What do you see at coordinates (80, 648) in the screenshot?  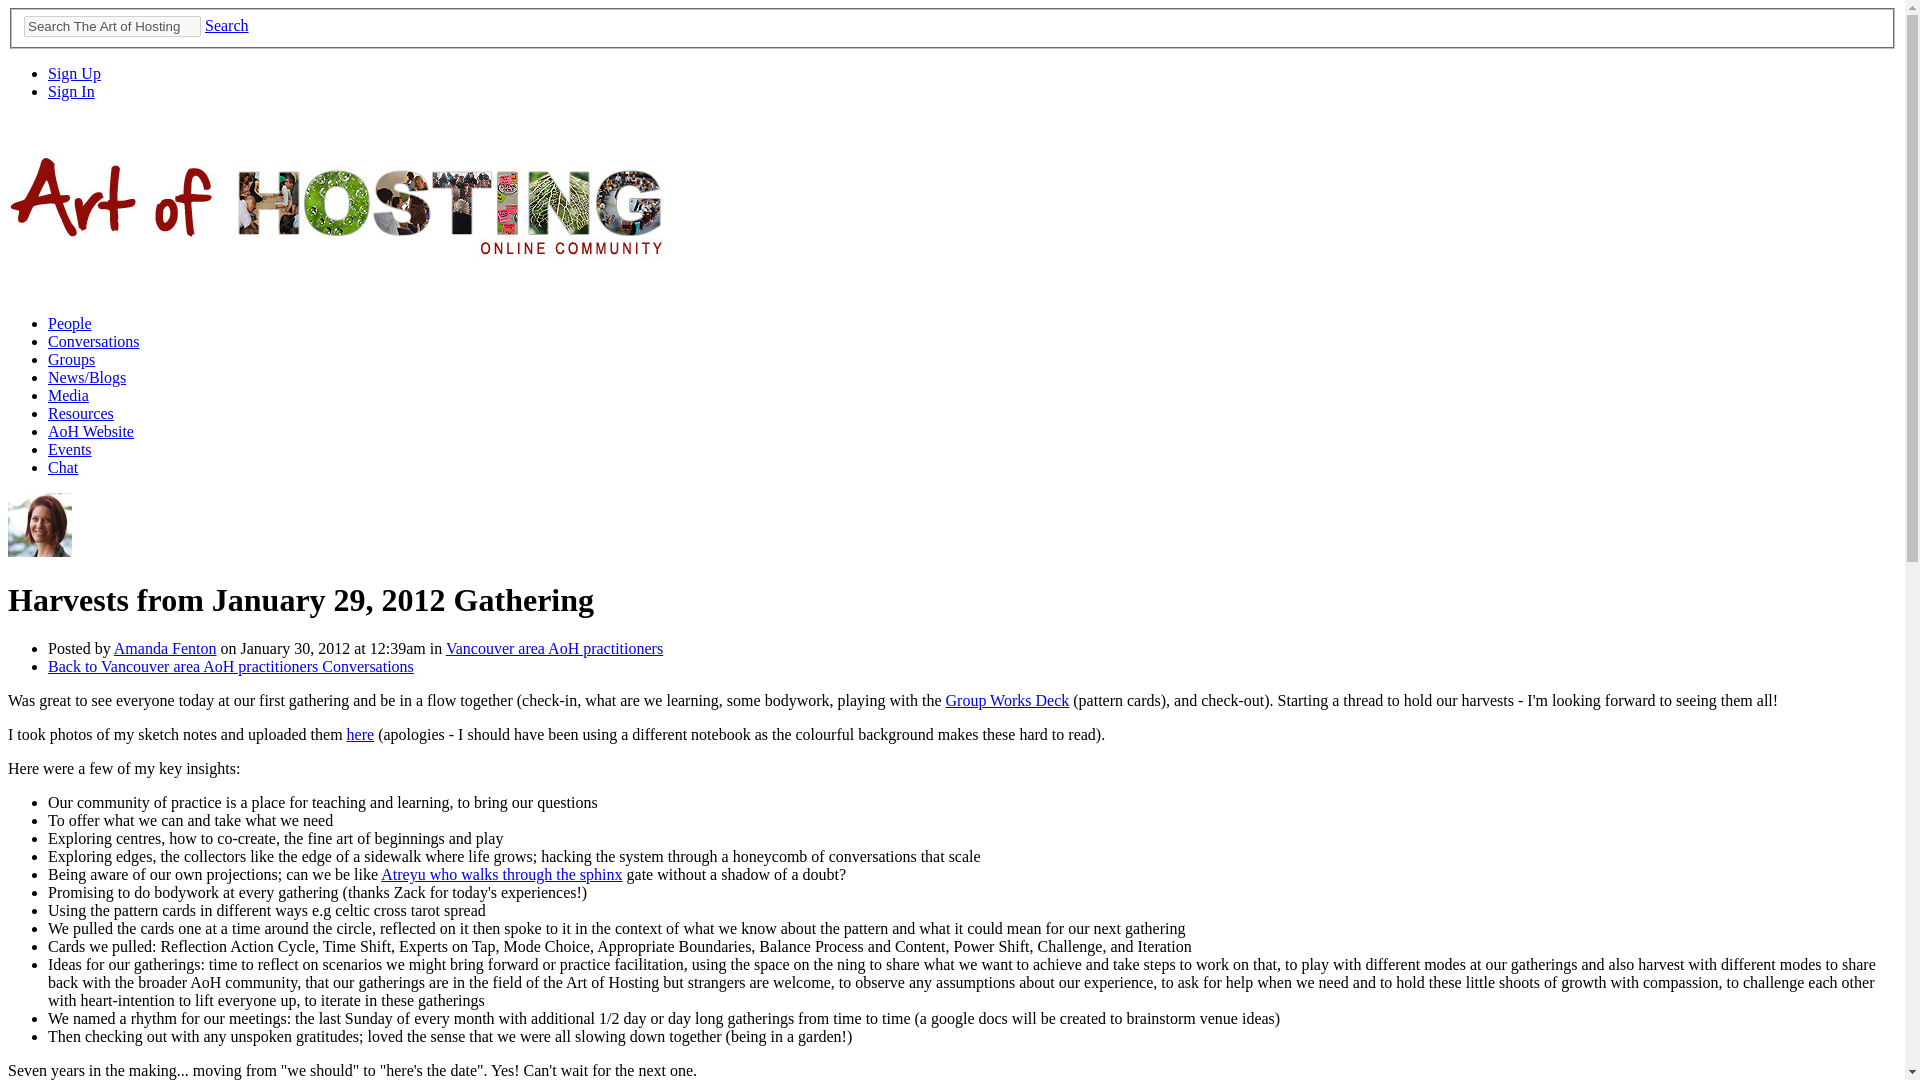 I see `Posted by` at bounding box center [80, 648].